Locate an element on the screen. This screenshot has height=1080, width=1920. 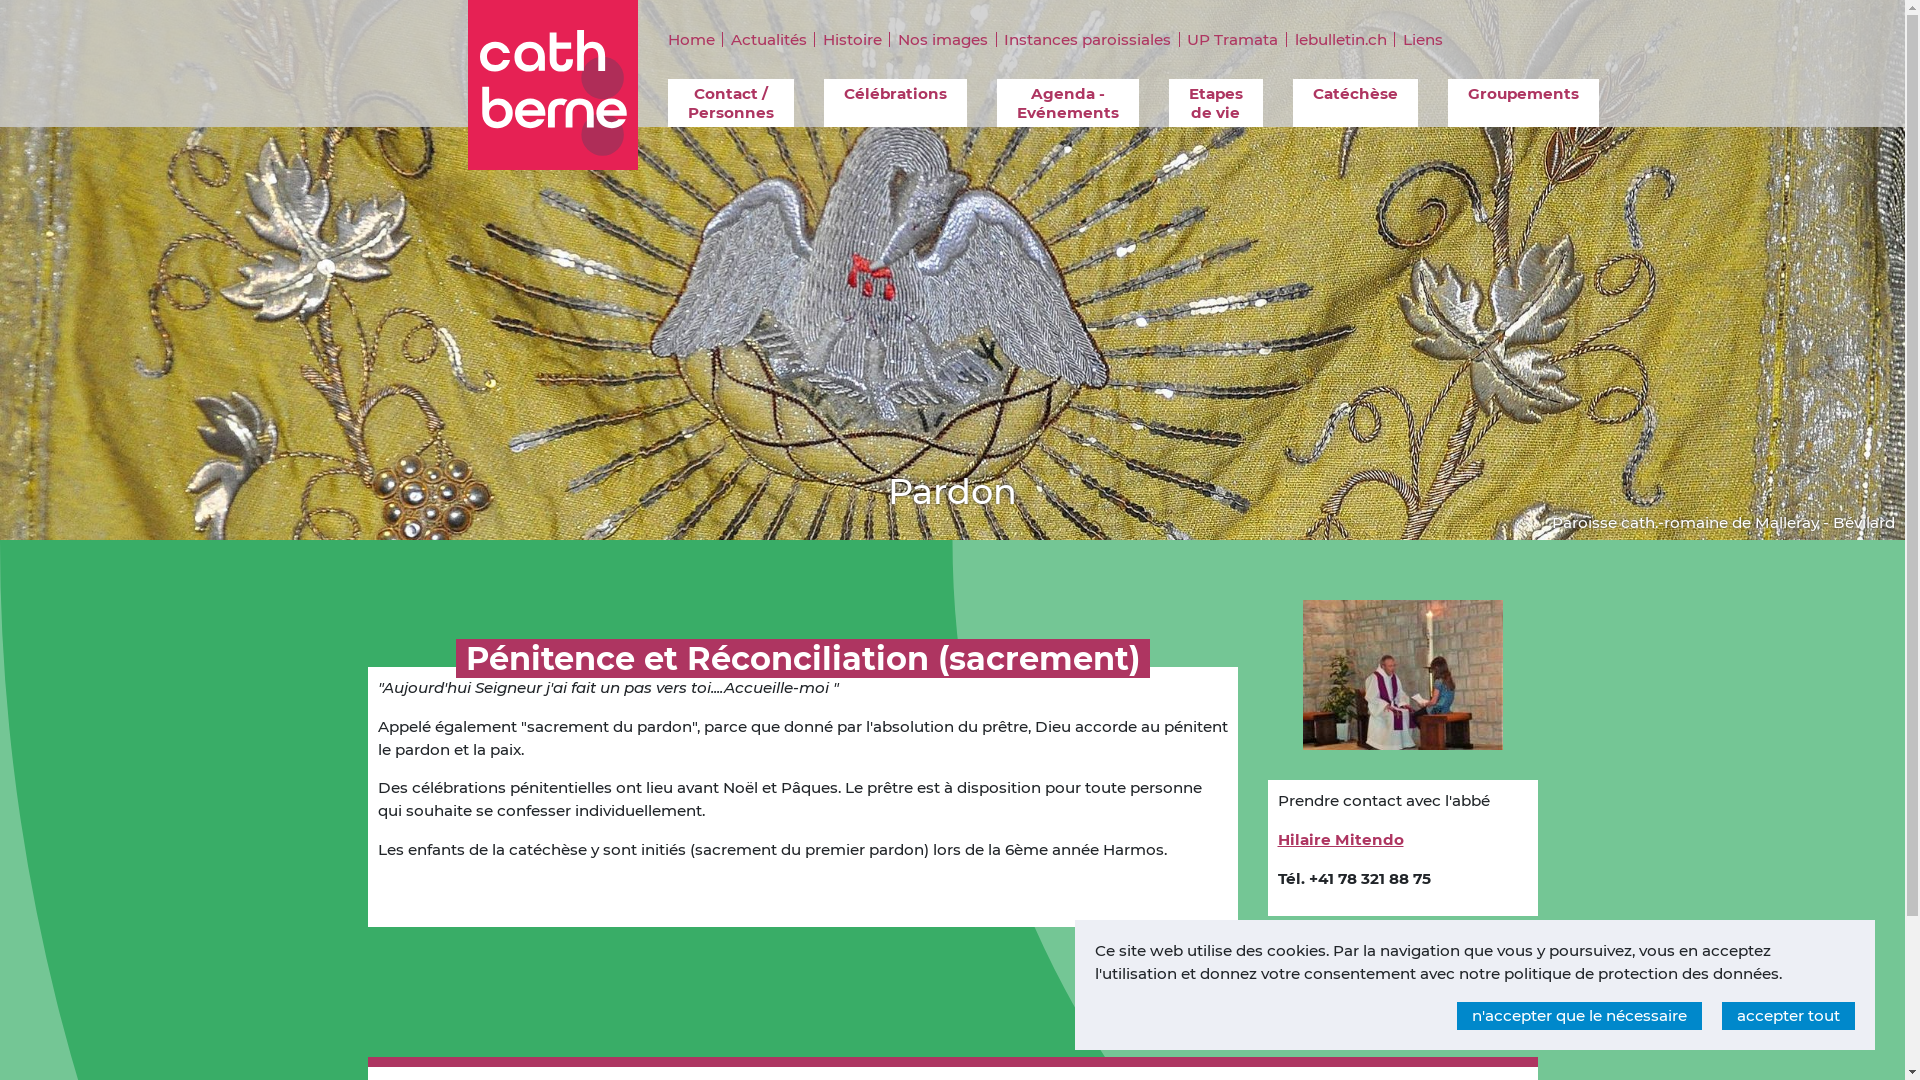
accepter tout is located at coordinates (1788, 1016).